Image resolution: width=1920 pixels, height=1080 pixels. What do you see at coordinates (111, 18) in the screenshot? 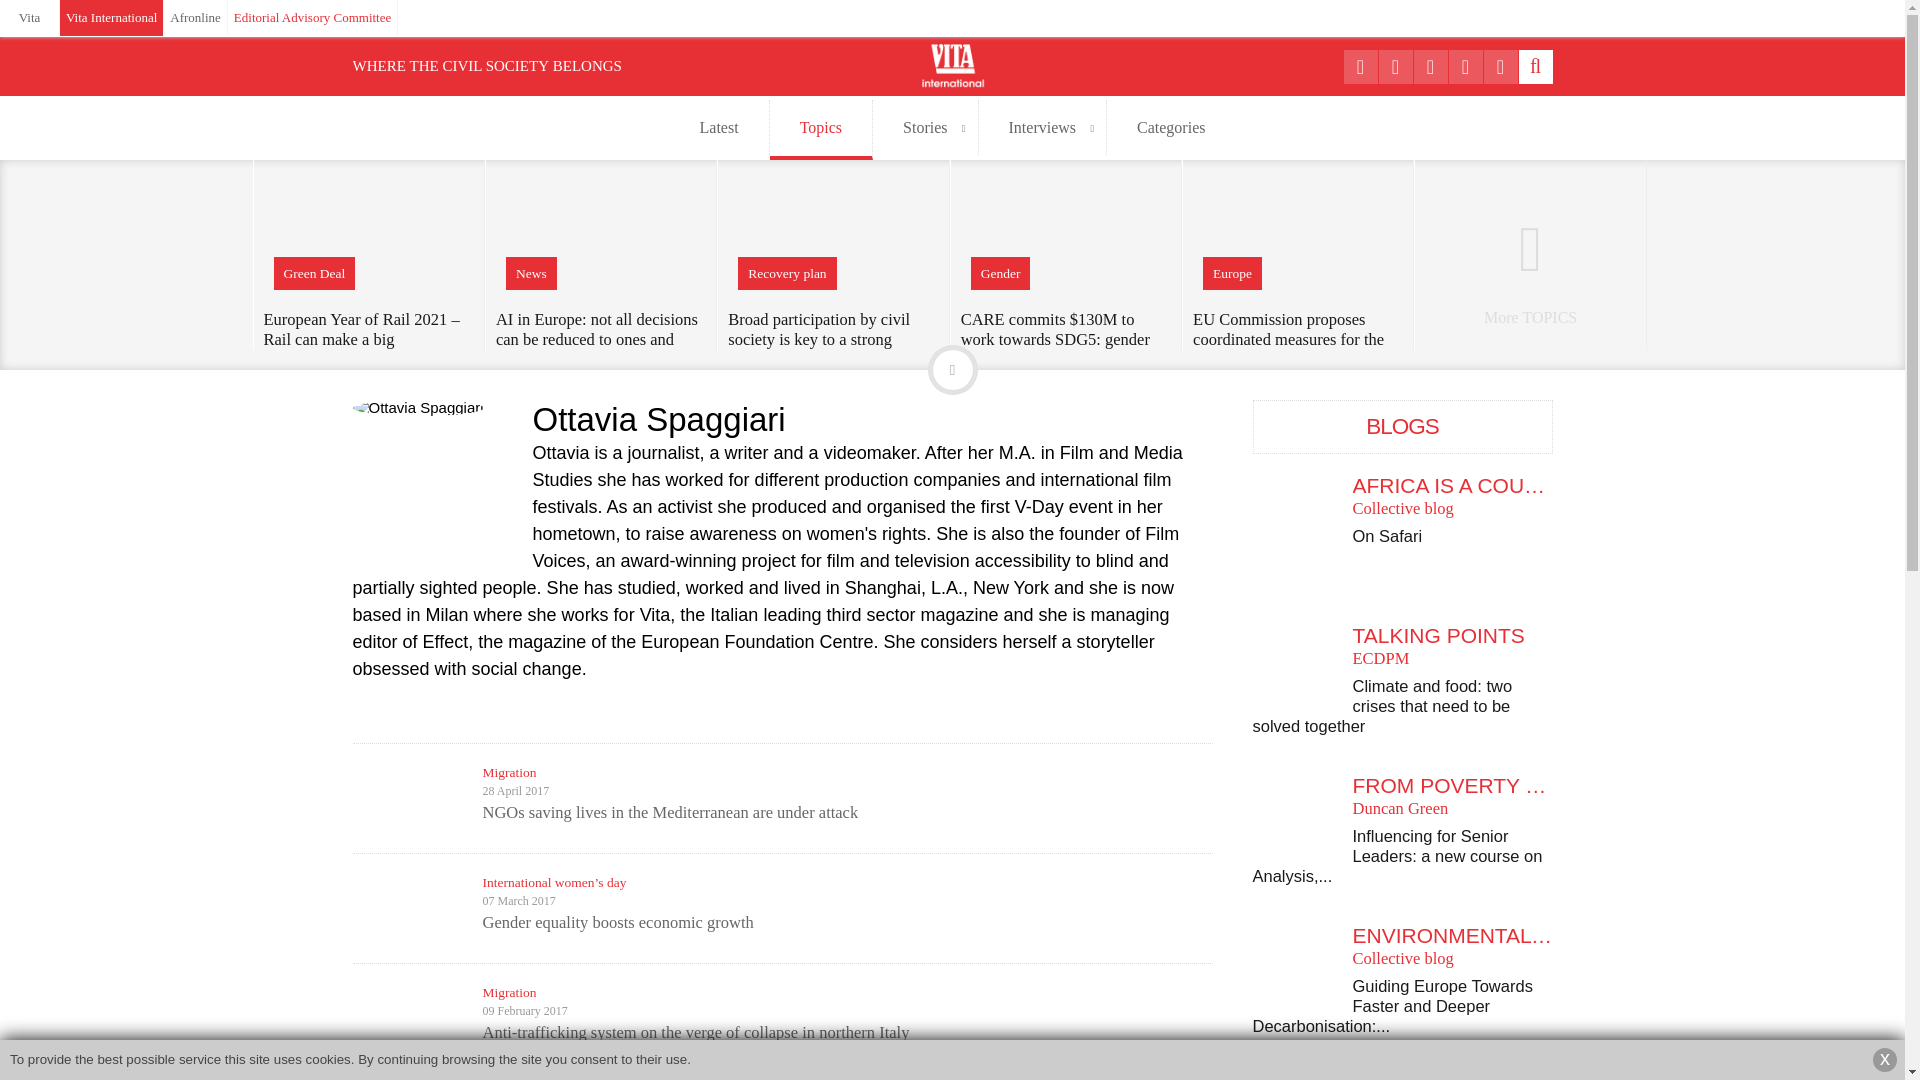
I see `Vita International` at bounding box center [111, 18].